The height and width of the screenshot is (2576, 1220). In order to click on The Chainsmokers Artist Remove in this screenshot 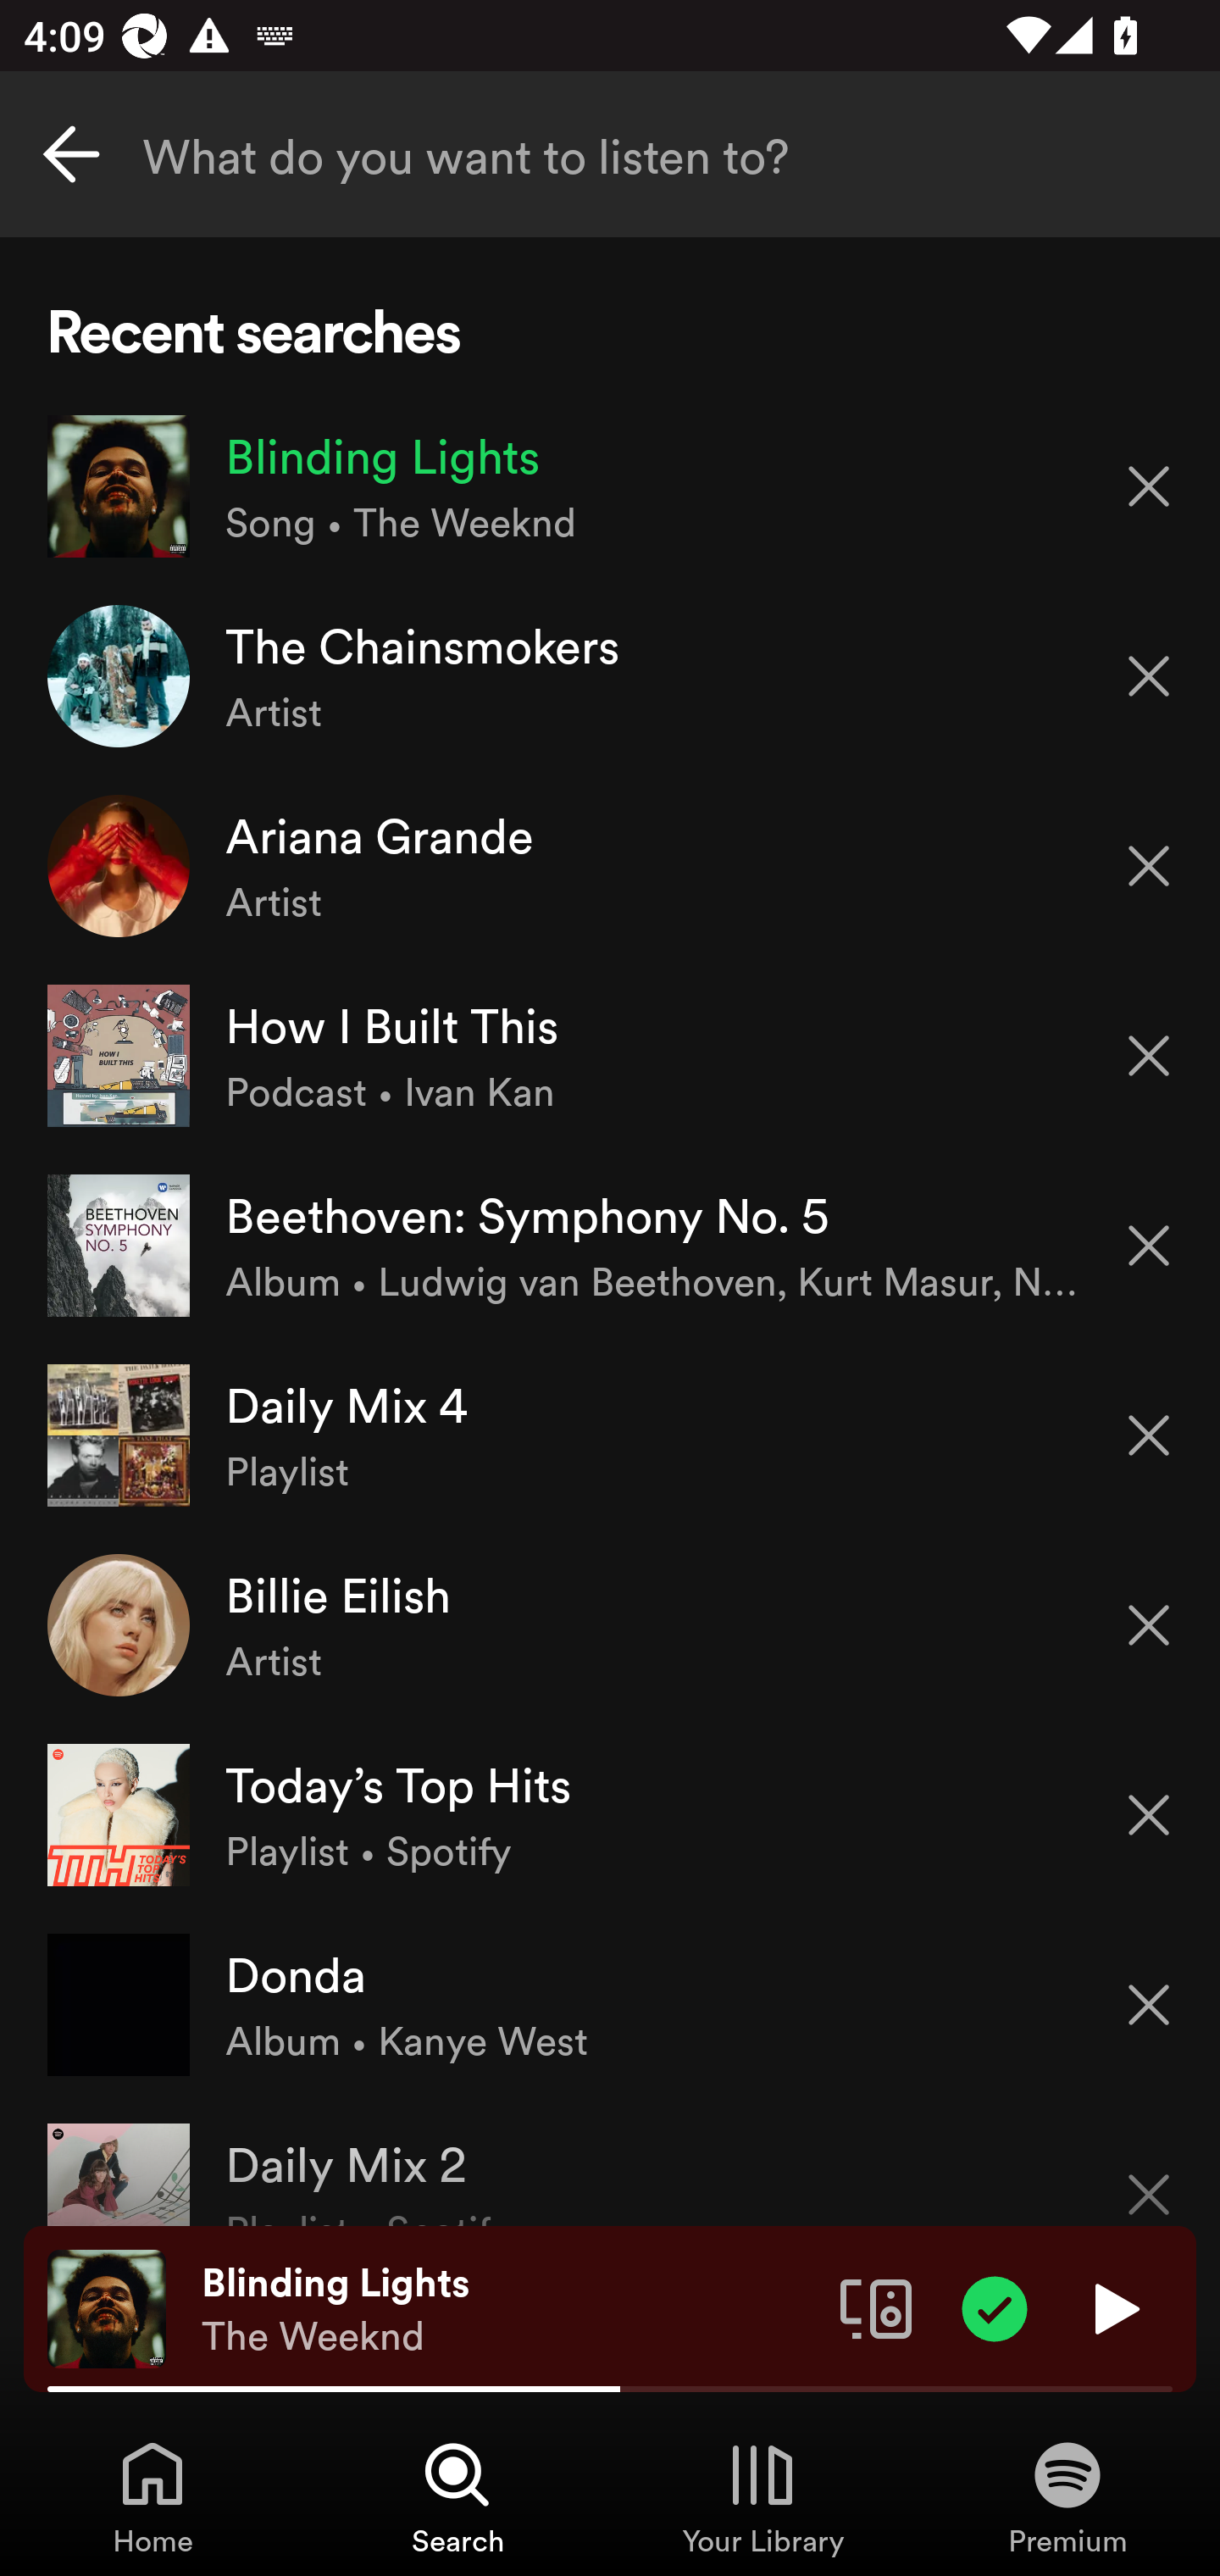, I will do `click(610, 676)`.